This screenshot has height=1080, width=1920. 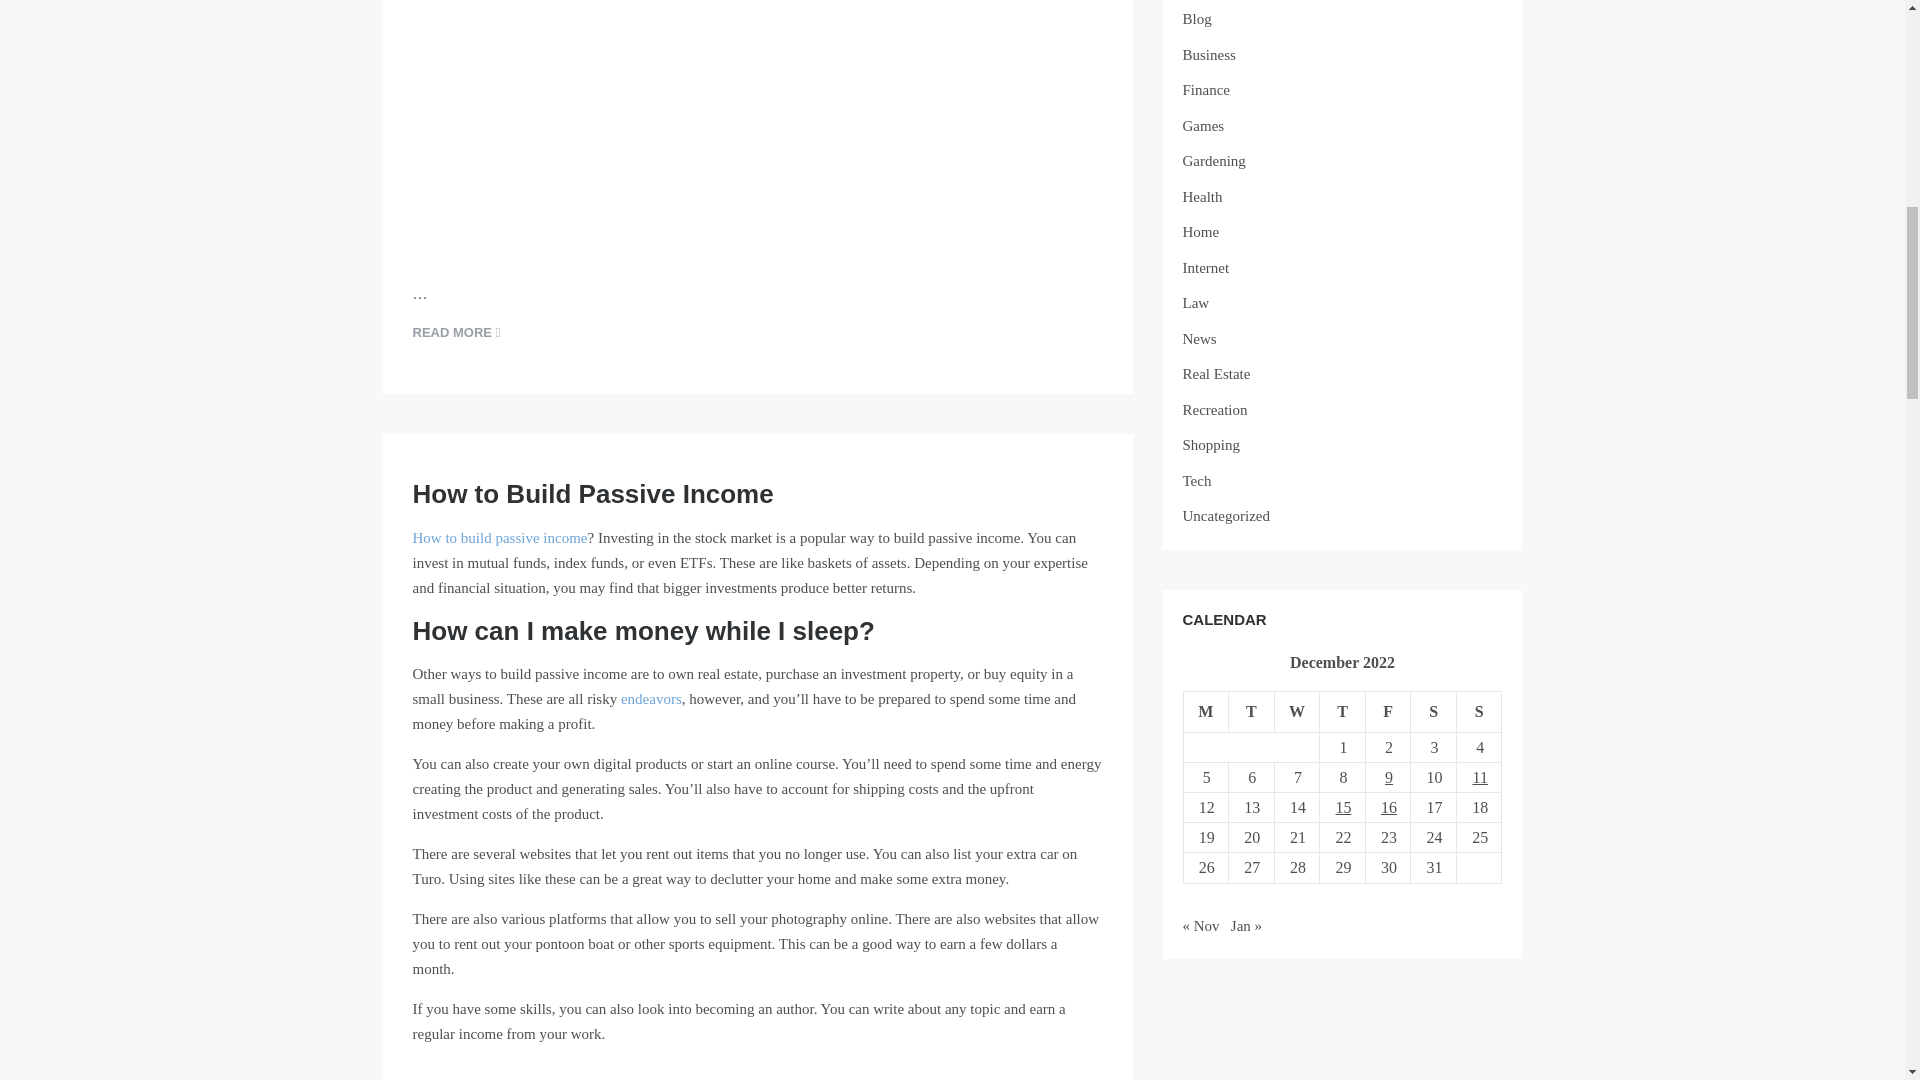 What do you see at coordinates (500, 538) in the screenshot?
I see `How to build passive income` at bounding box center [500, 538].